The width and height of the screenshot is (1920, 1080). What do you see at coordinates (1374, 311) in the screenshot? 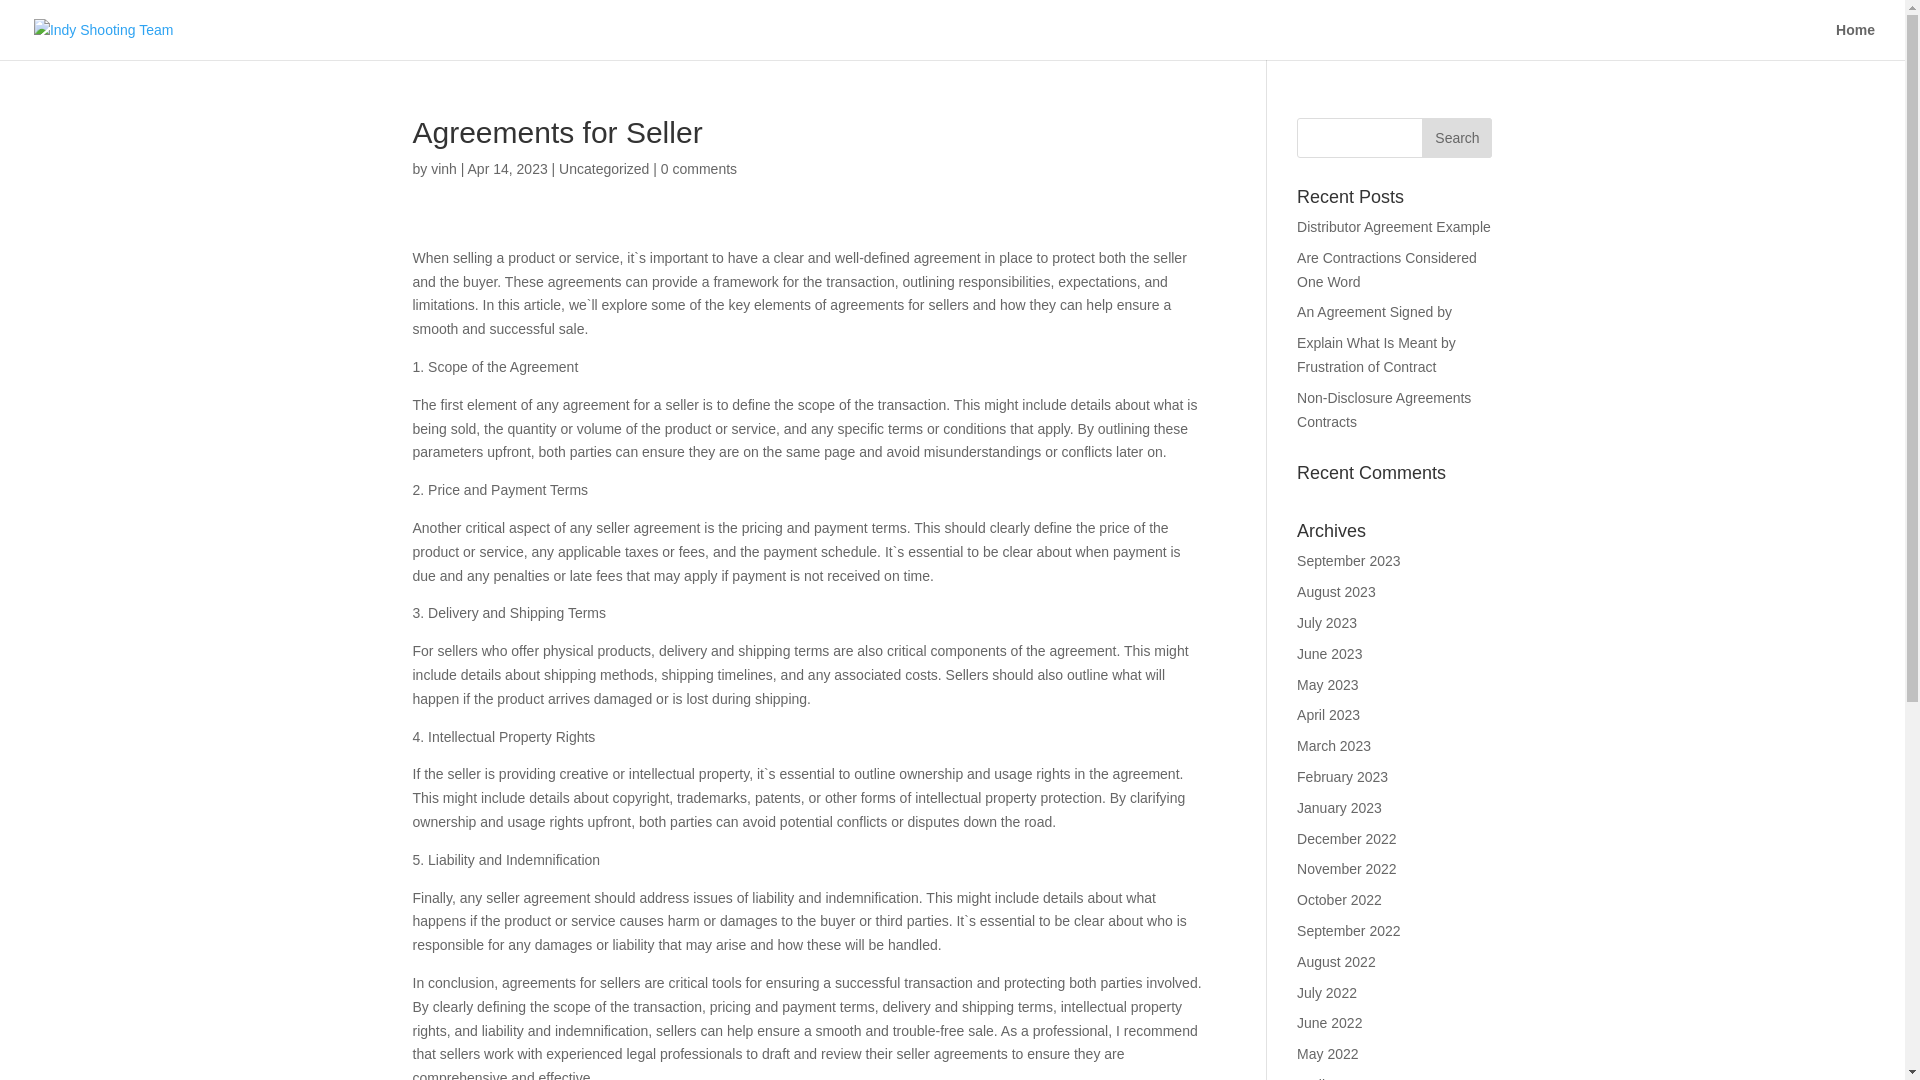
I see `An Agreement Signed by` at bounding box center [1374, 311].